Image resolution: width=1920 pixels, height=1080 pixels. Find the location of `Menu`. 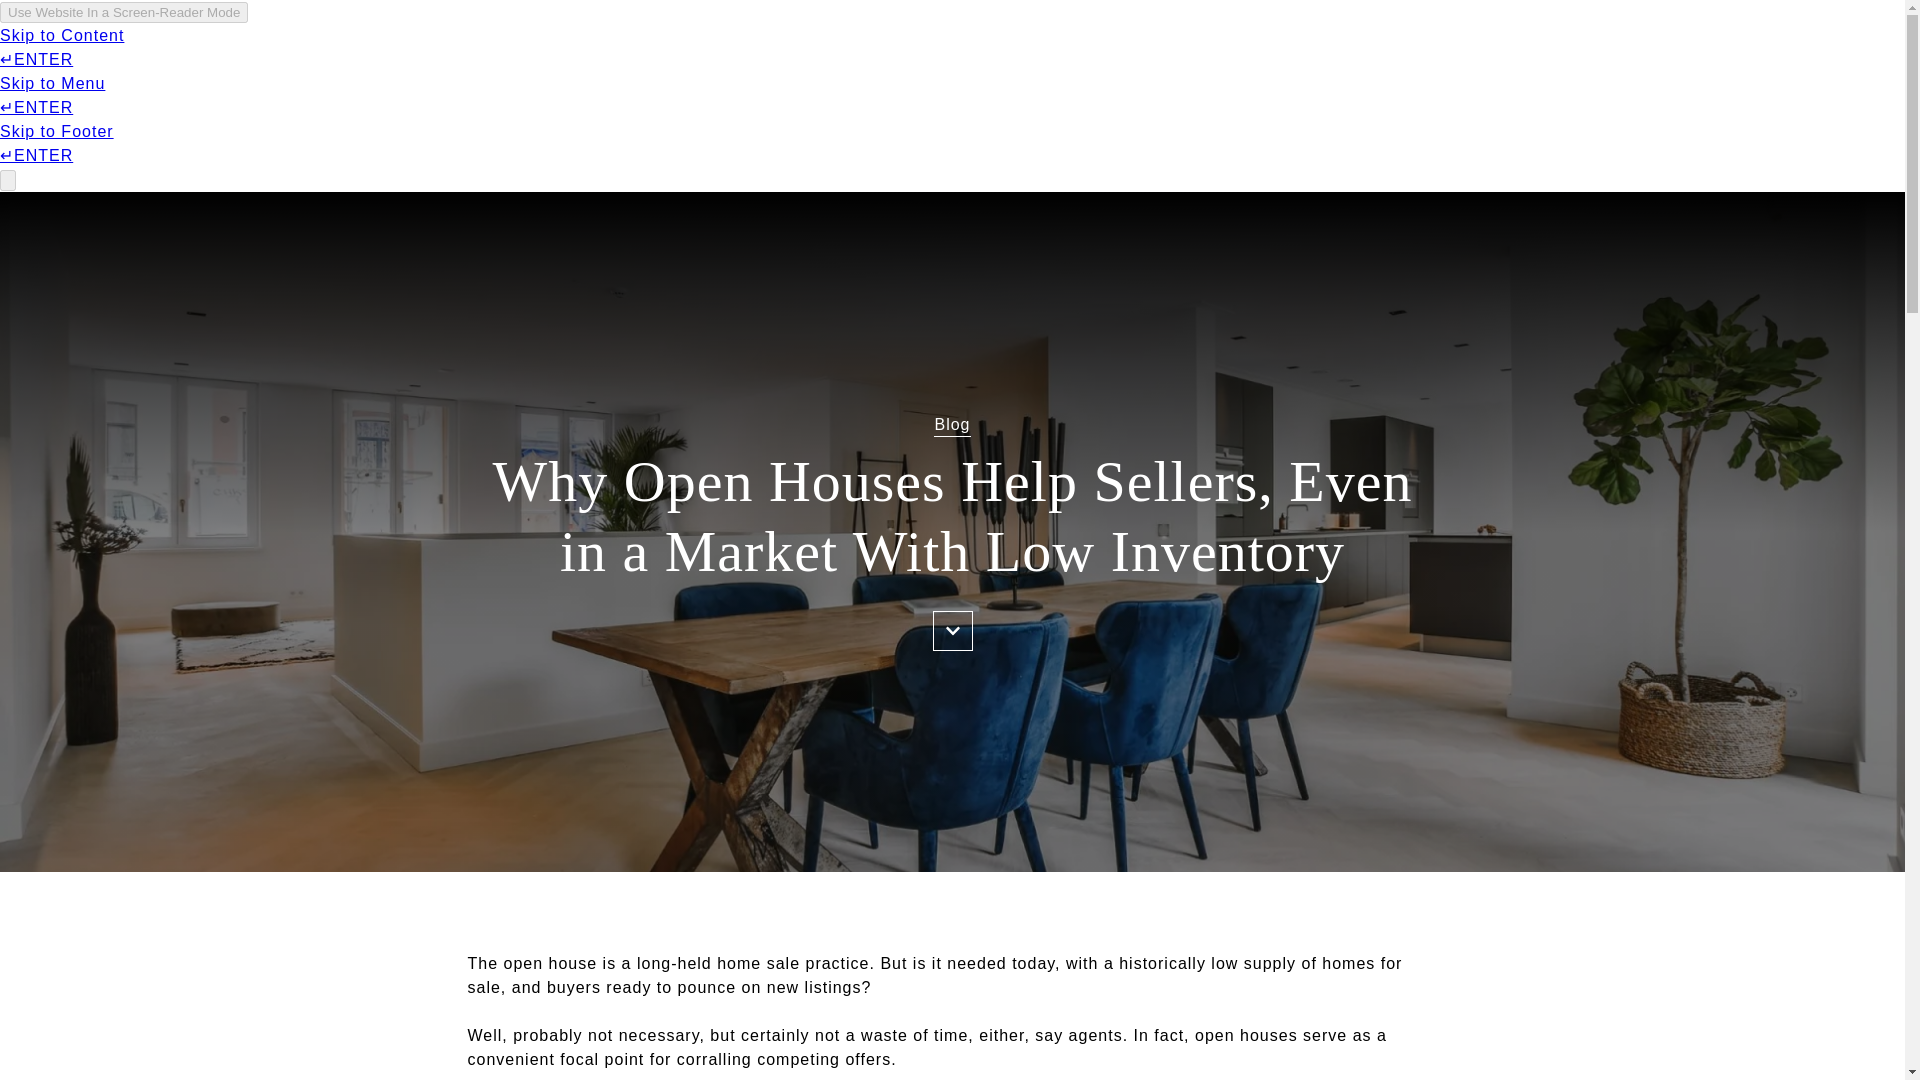

Menu is located at coordinates (260, 58).